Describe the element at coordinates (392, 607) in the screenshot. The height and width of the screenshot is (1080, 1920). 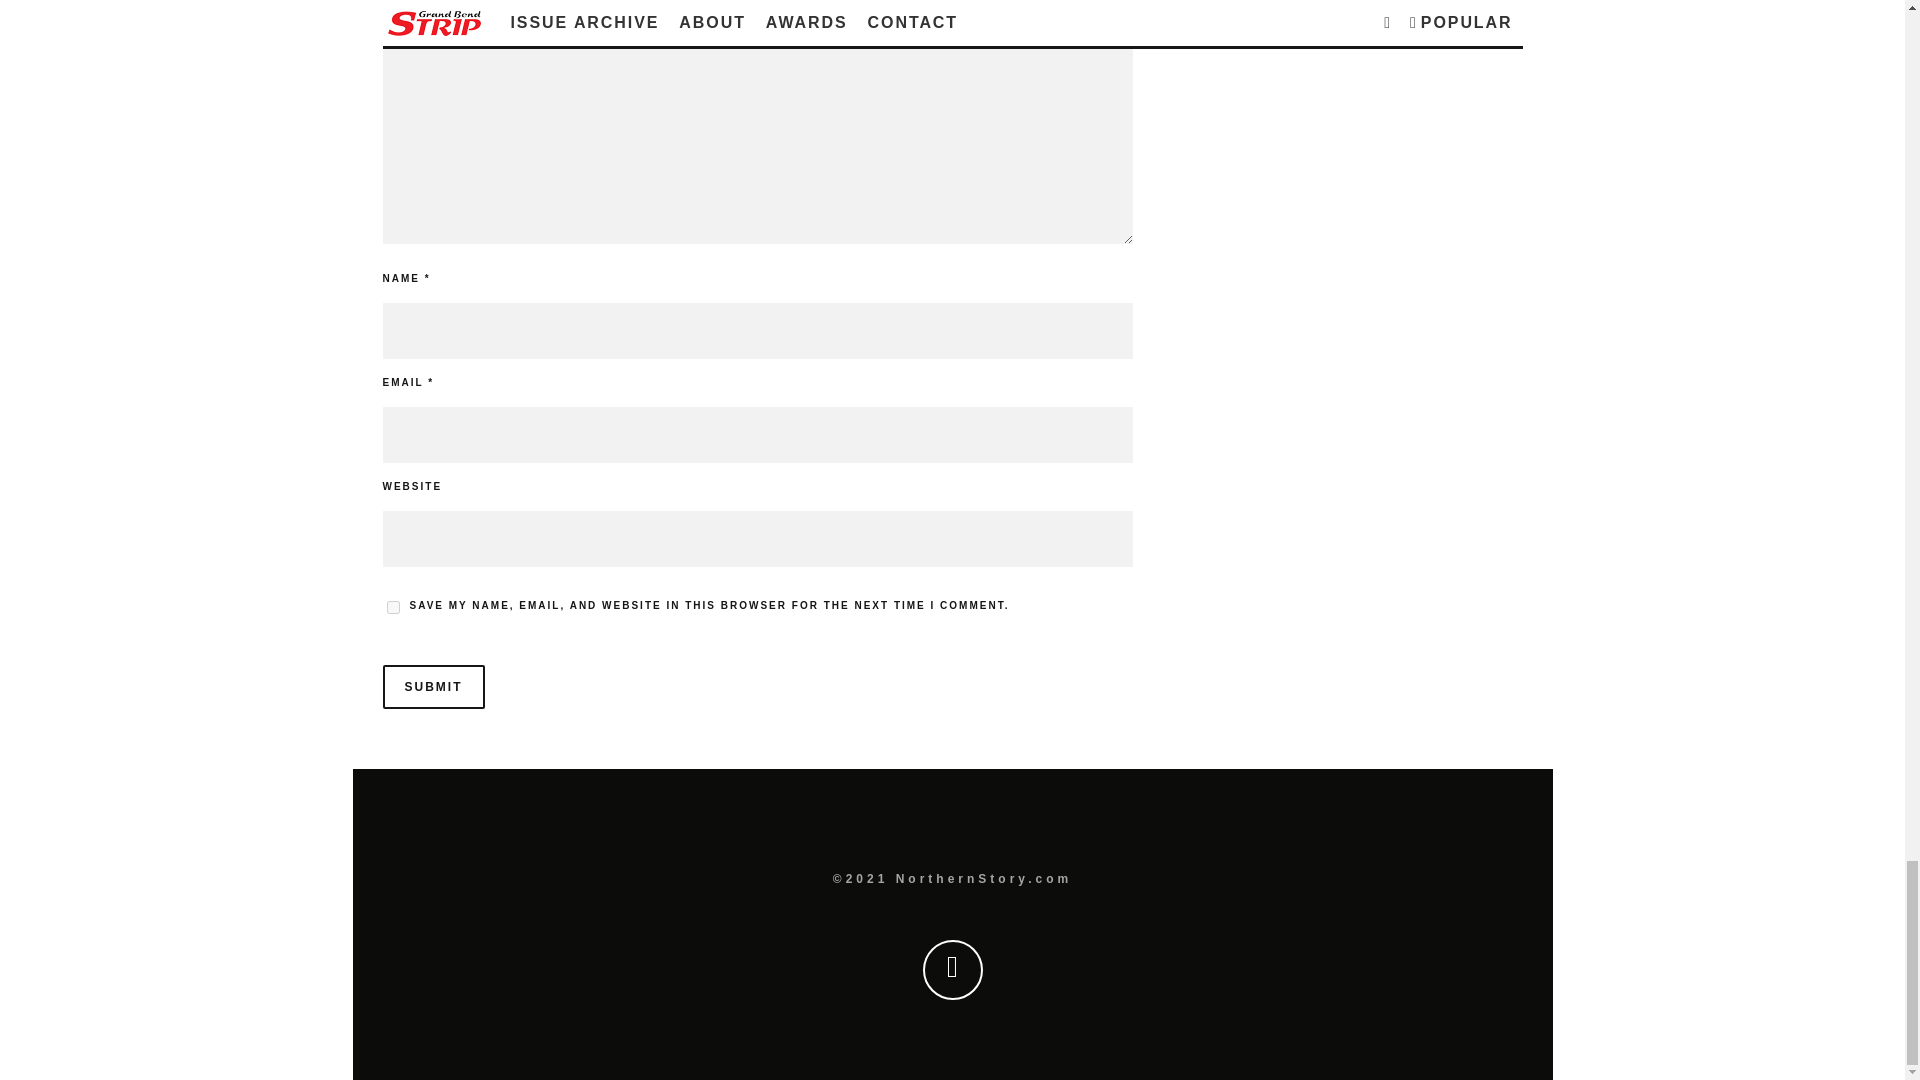
I see `yes` at that location.